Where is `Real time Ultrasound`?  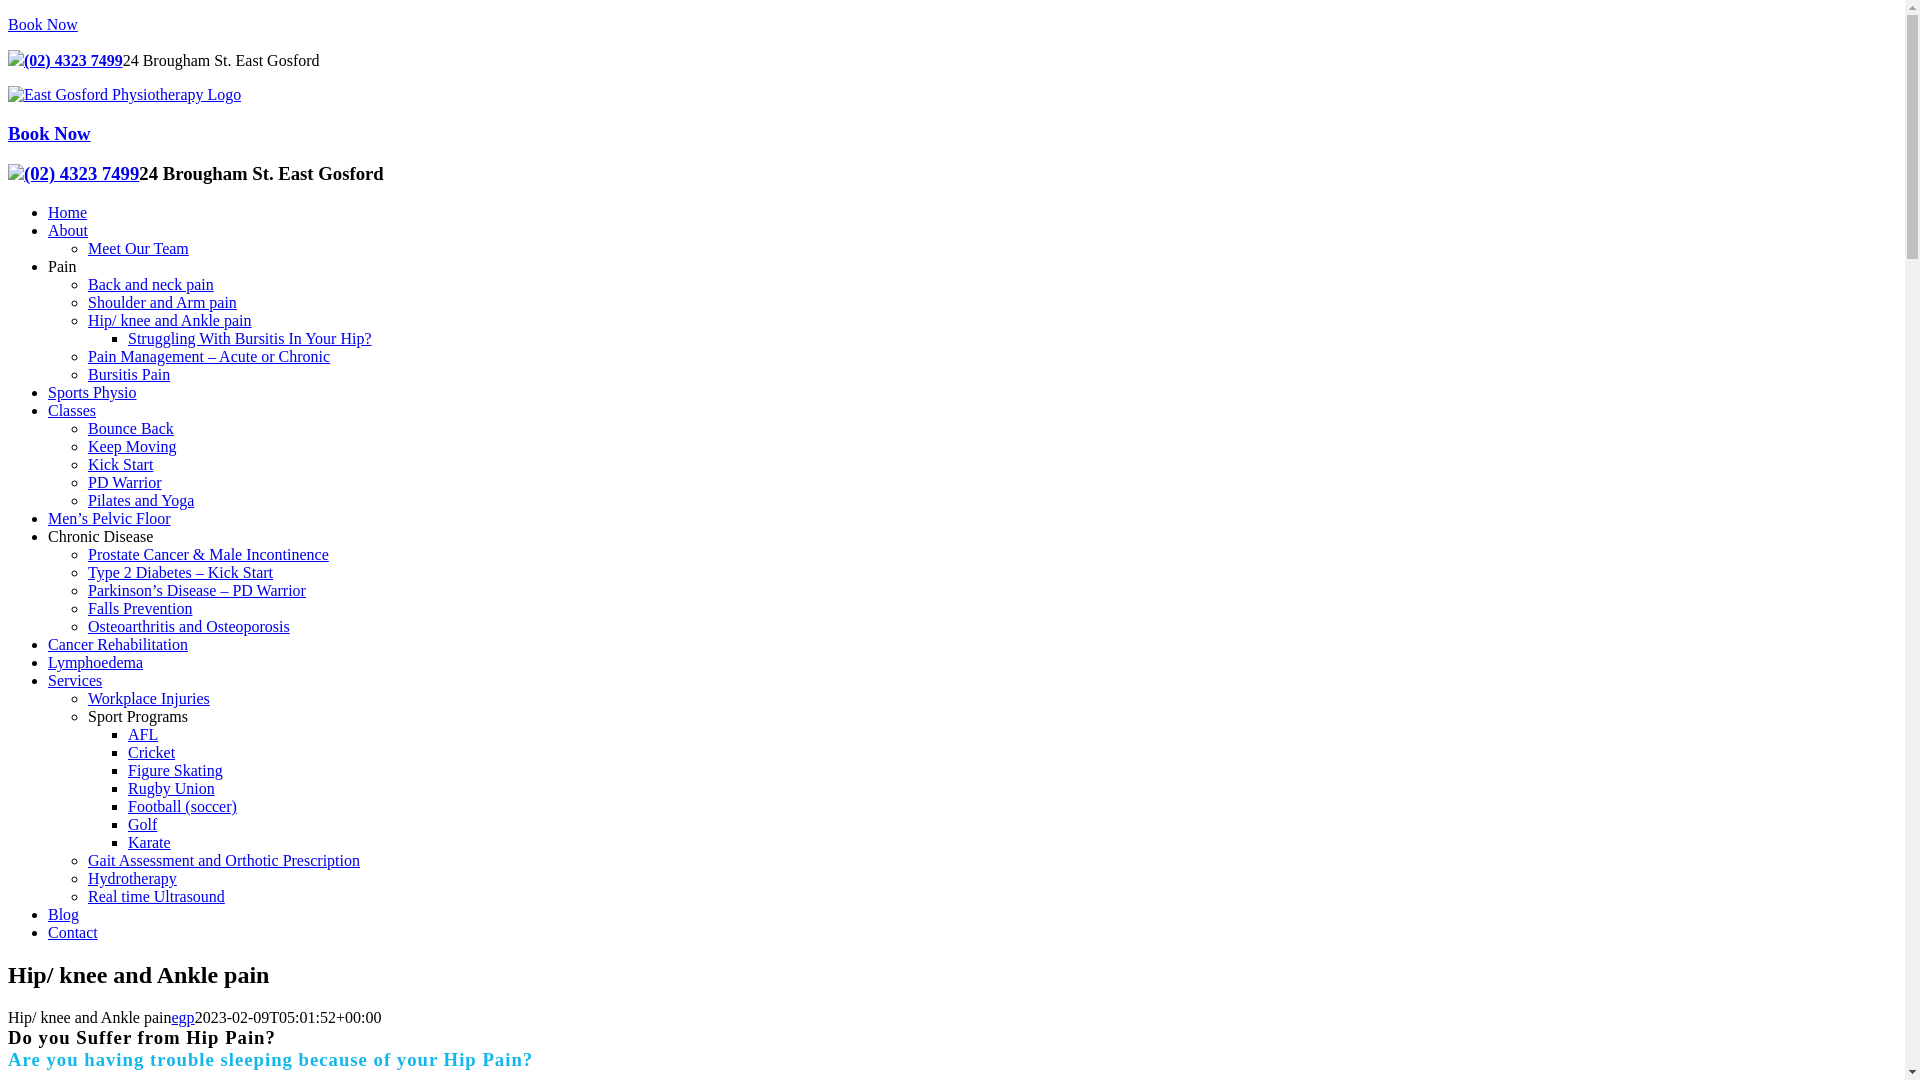
Real time Ultrasound is located at coordinates (156, 896).